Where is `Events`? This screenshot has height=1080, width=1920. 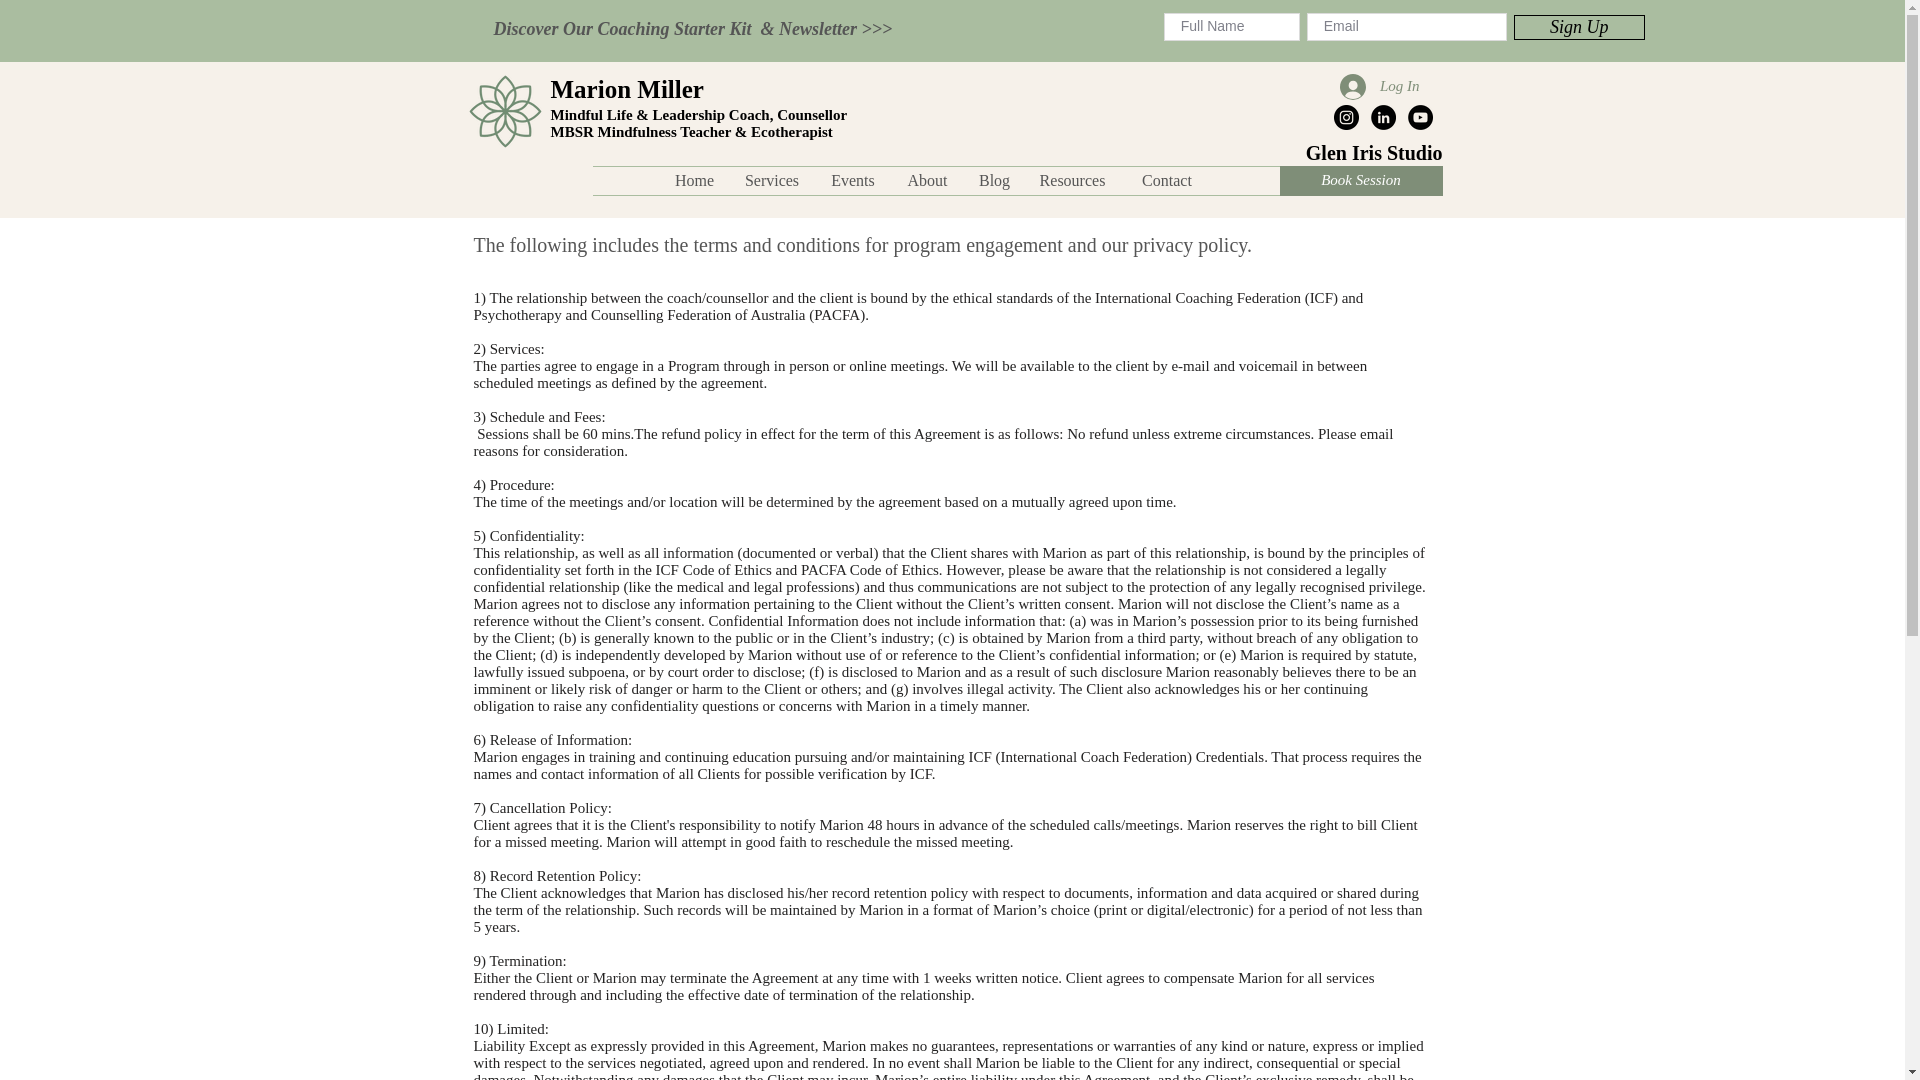
Events is located at coordinates (852, 181).